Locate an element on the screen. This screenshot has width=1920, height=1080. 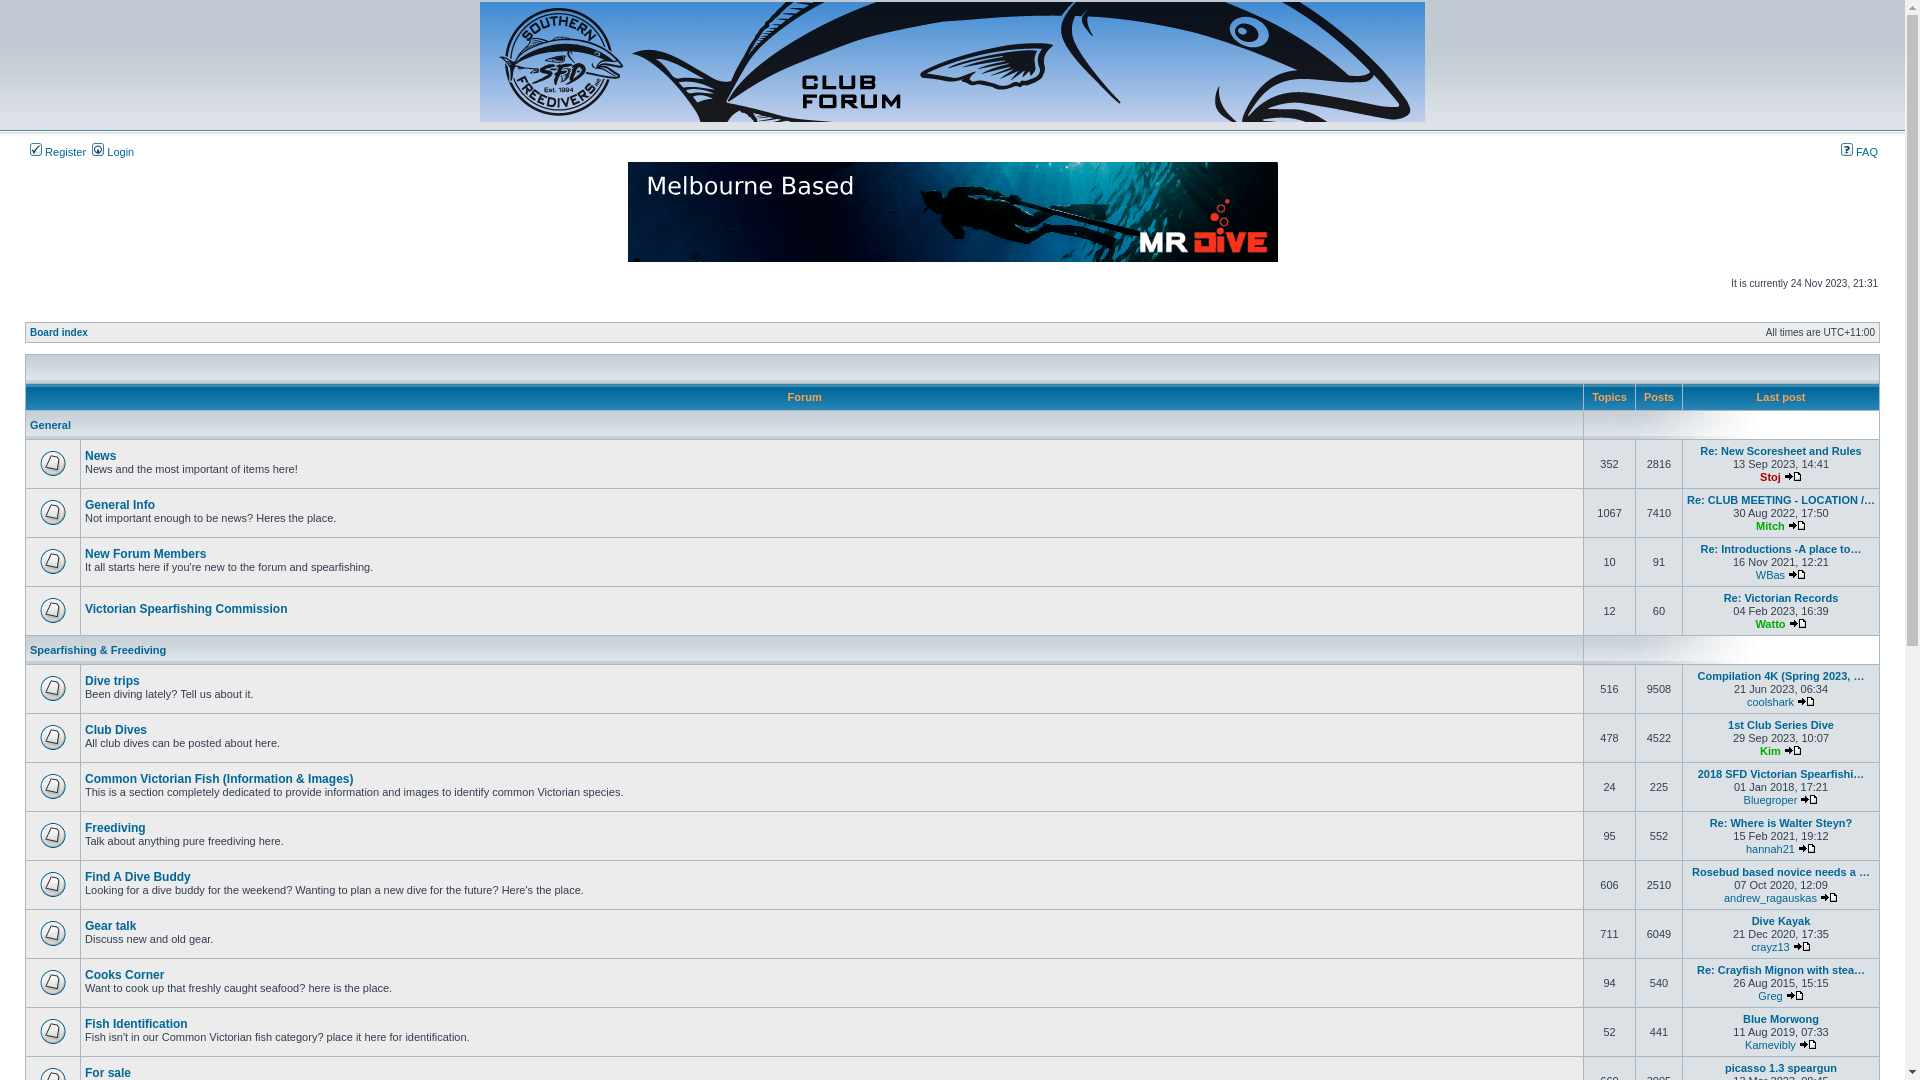
picasso 1.3 speargun is located at coordinates (1781, 1068).